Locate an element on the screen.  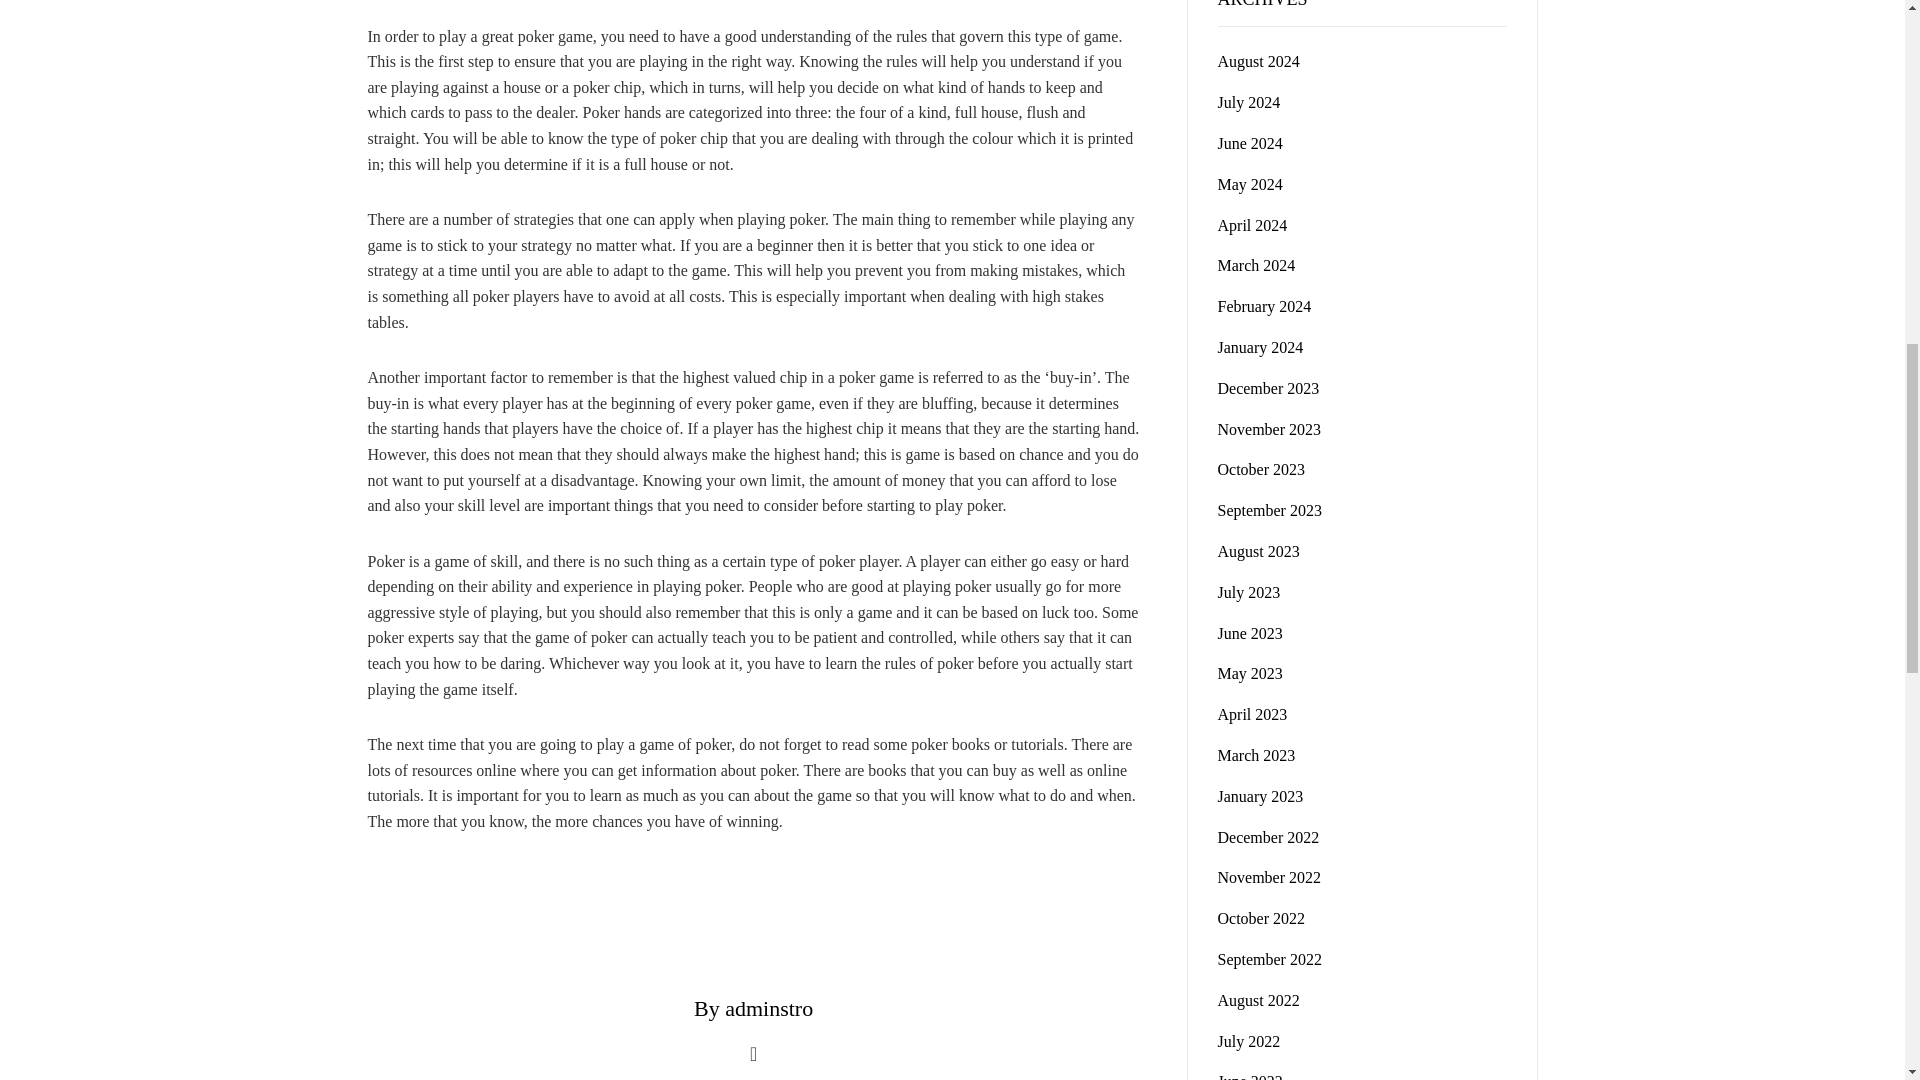
May 2024 is located at coordinates (1250, 184).